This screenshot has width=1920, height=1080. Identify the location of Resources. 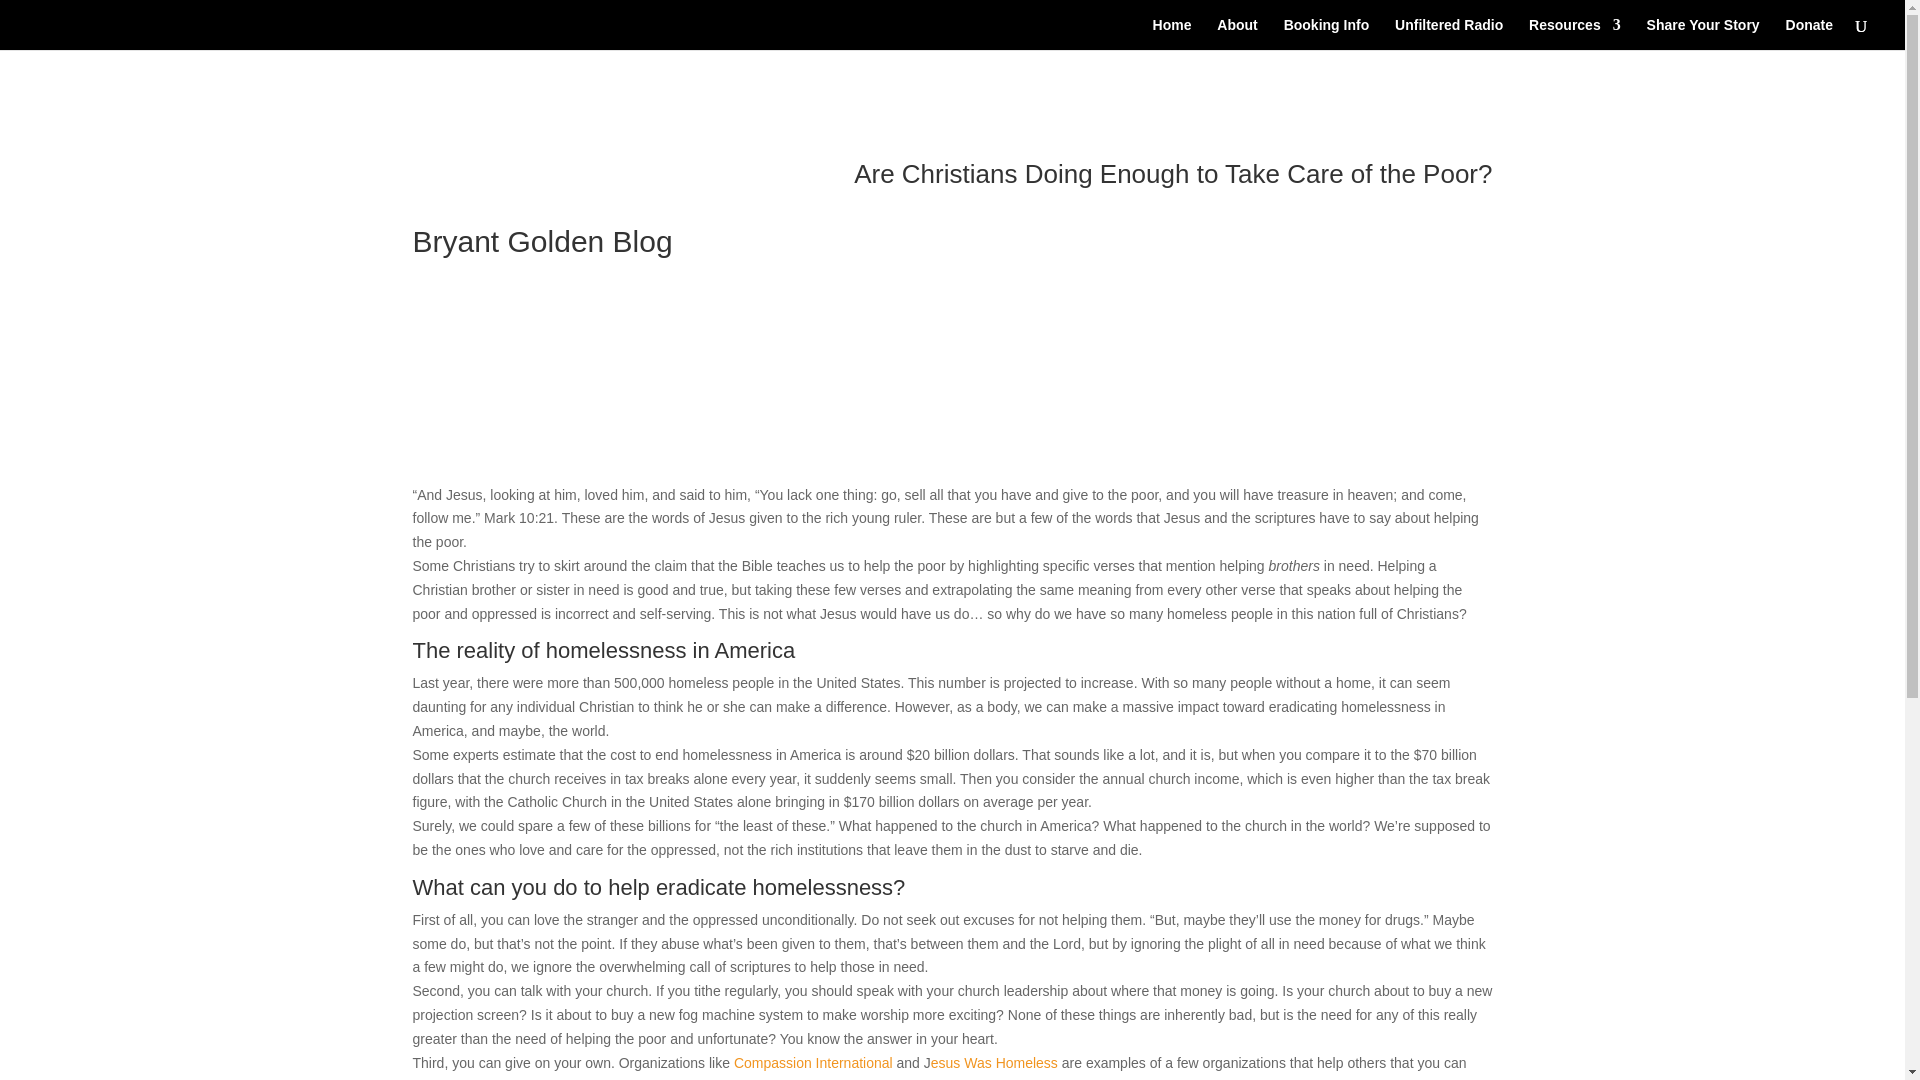
(1574, 34).